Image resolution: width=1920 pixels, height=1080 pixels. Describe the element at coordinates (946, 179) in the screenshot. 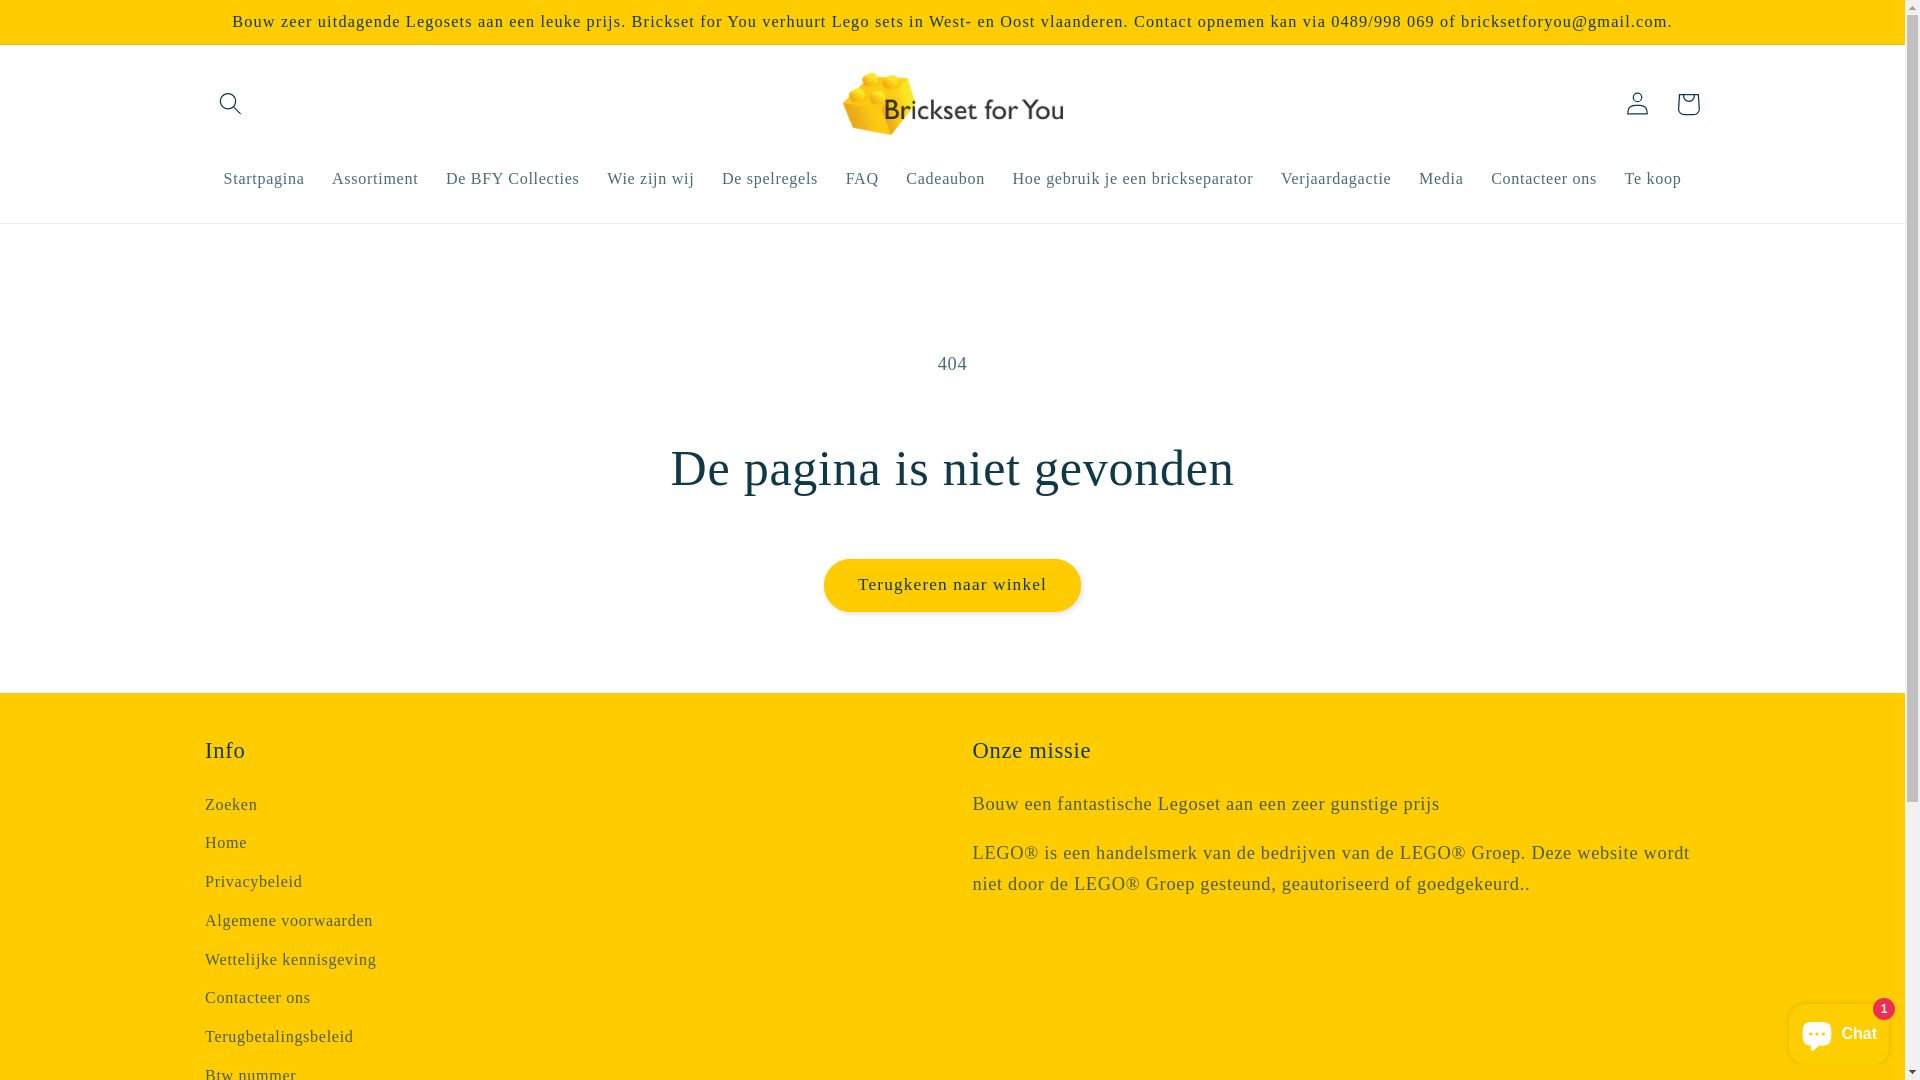

I see `Cadeaubon` at that location.